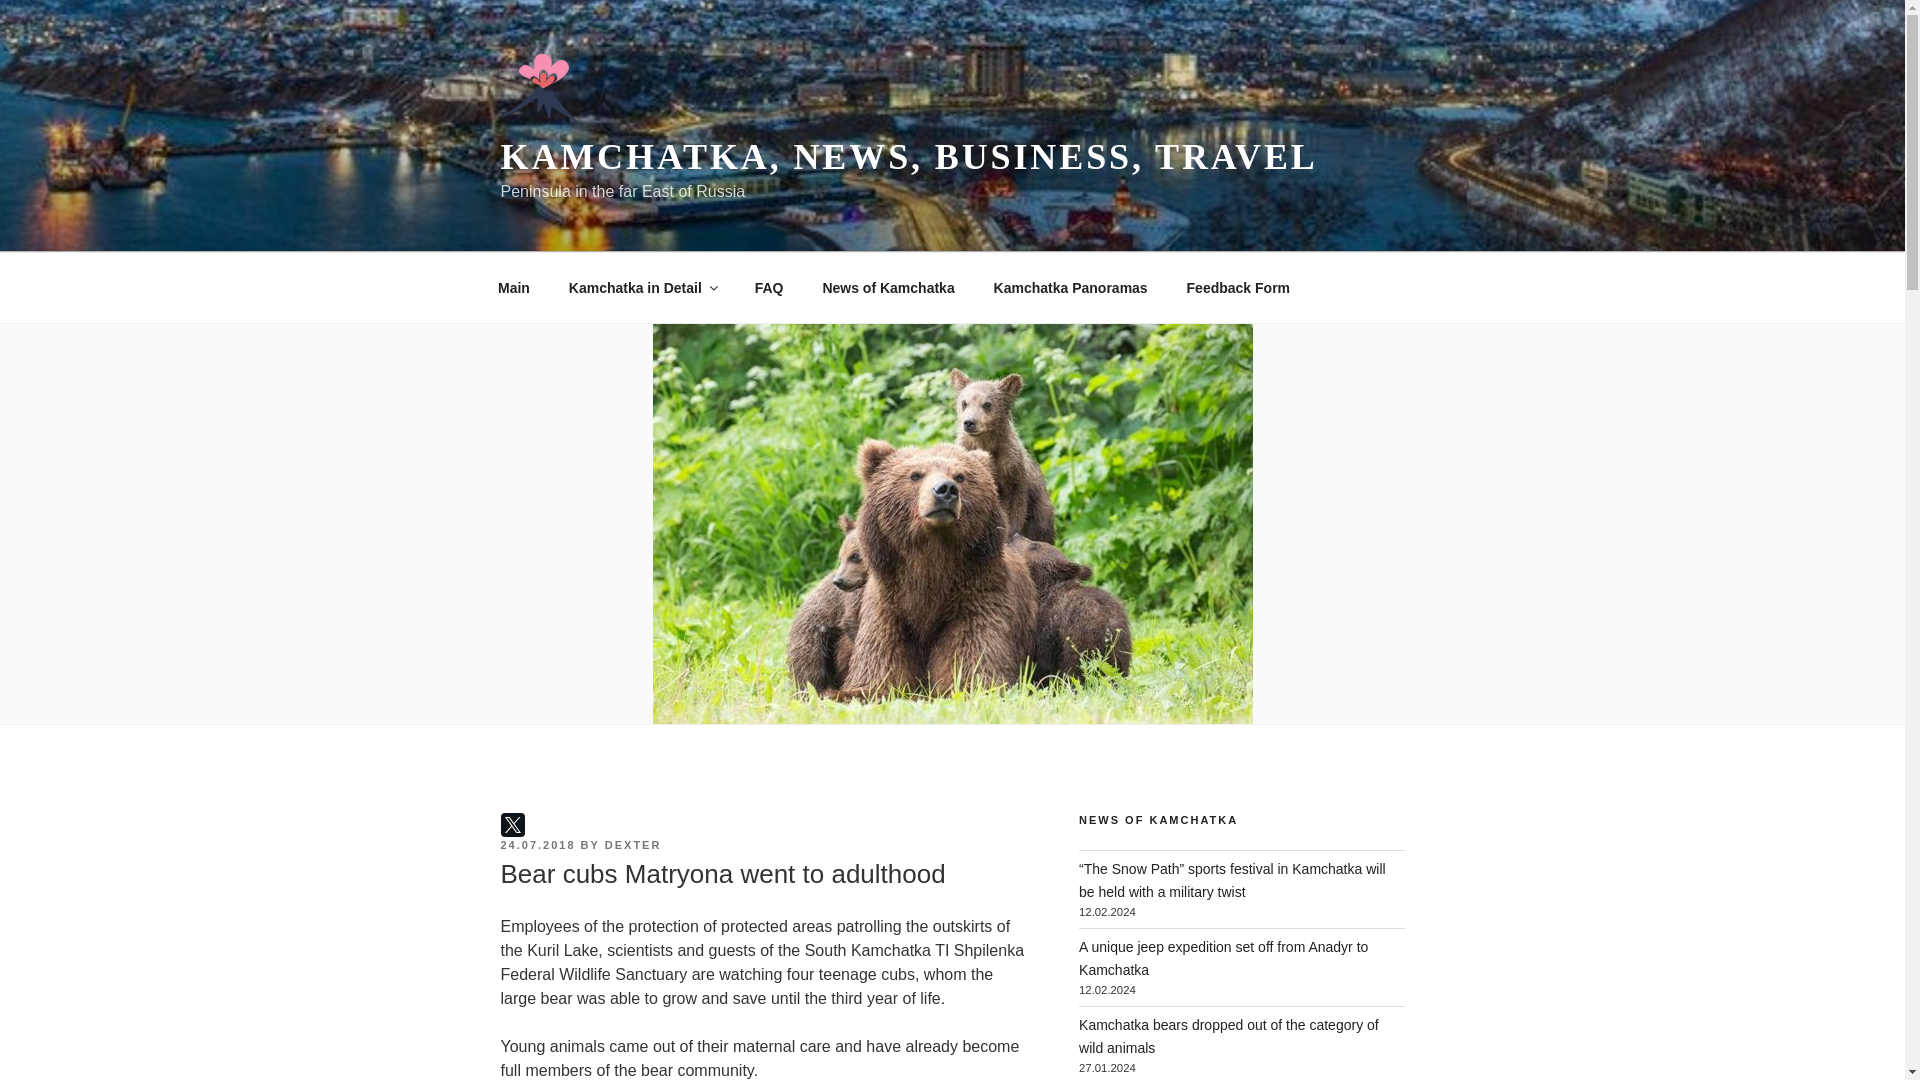 This screenshot has height=1080, width=1920. I want to click on Twitter, so click(512, 825).